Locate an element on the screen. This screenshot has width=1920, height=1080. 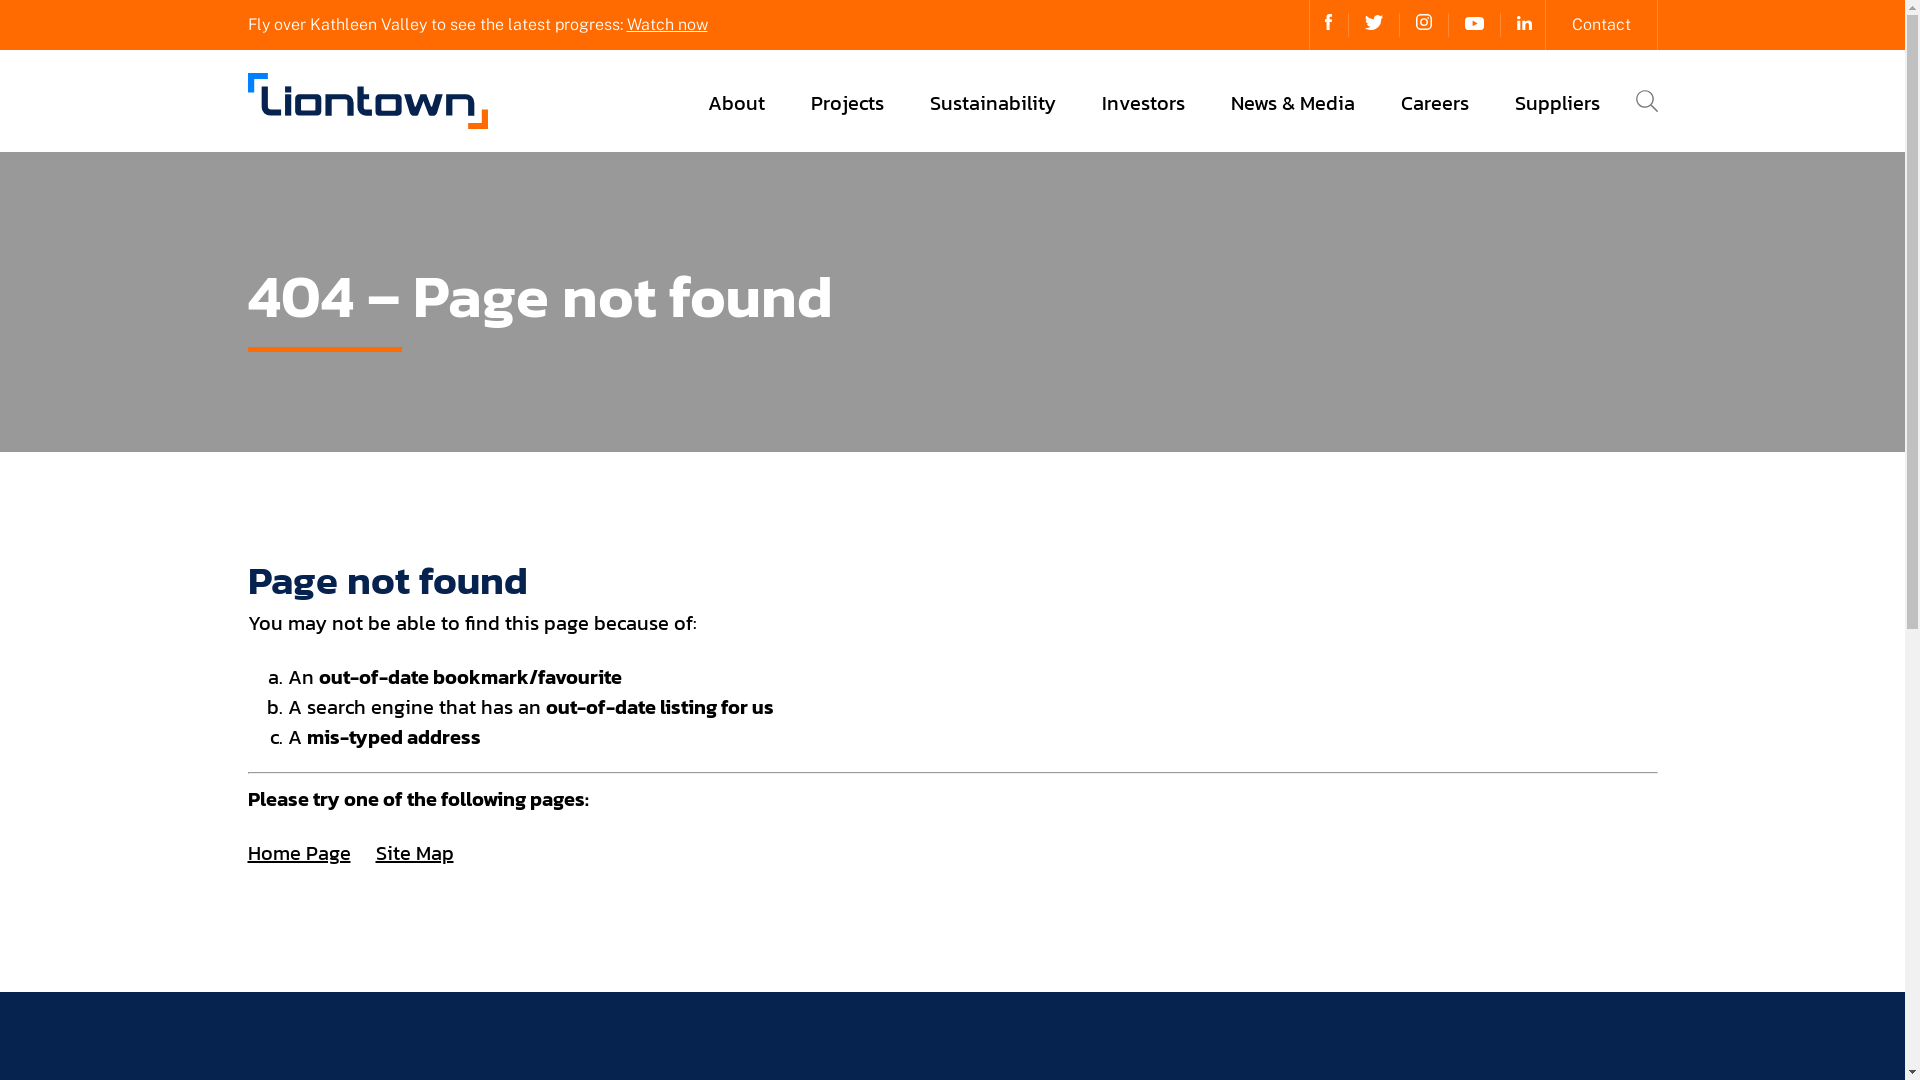
Contact is located at coordinates (1602, 25).